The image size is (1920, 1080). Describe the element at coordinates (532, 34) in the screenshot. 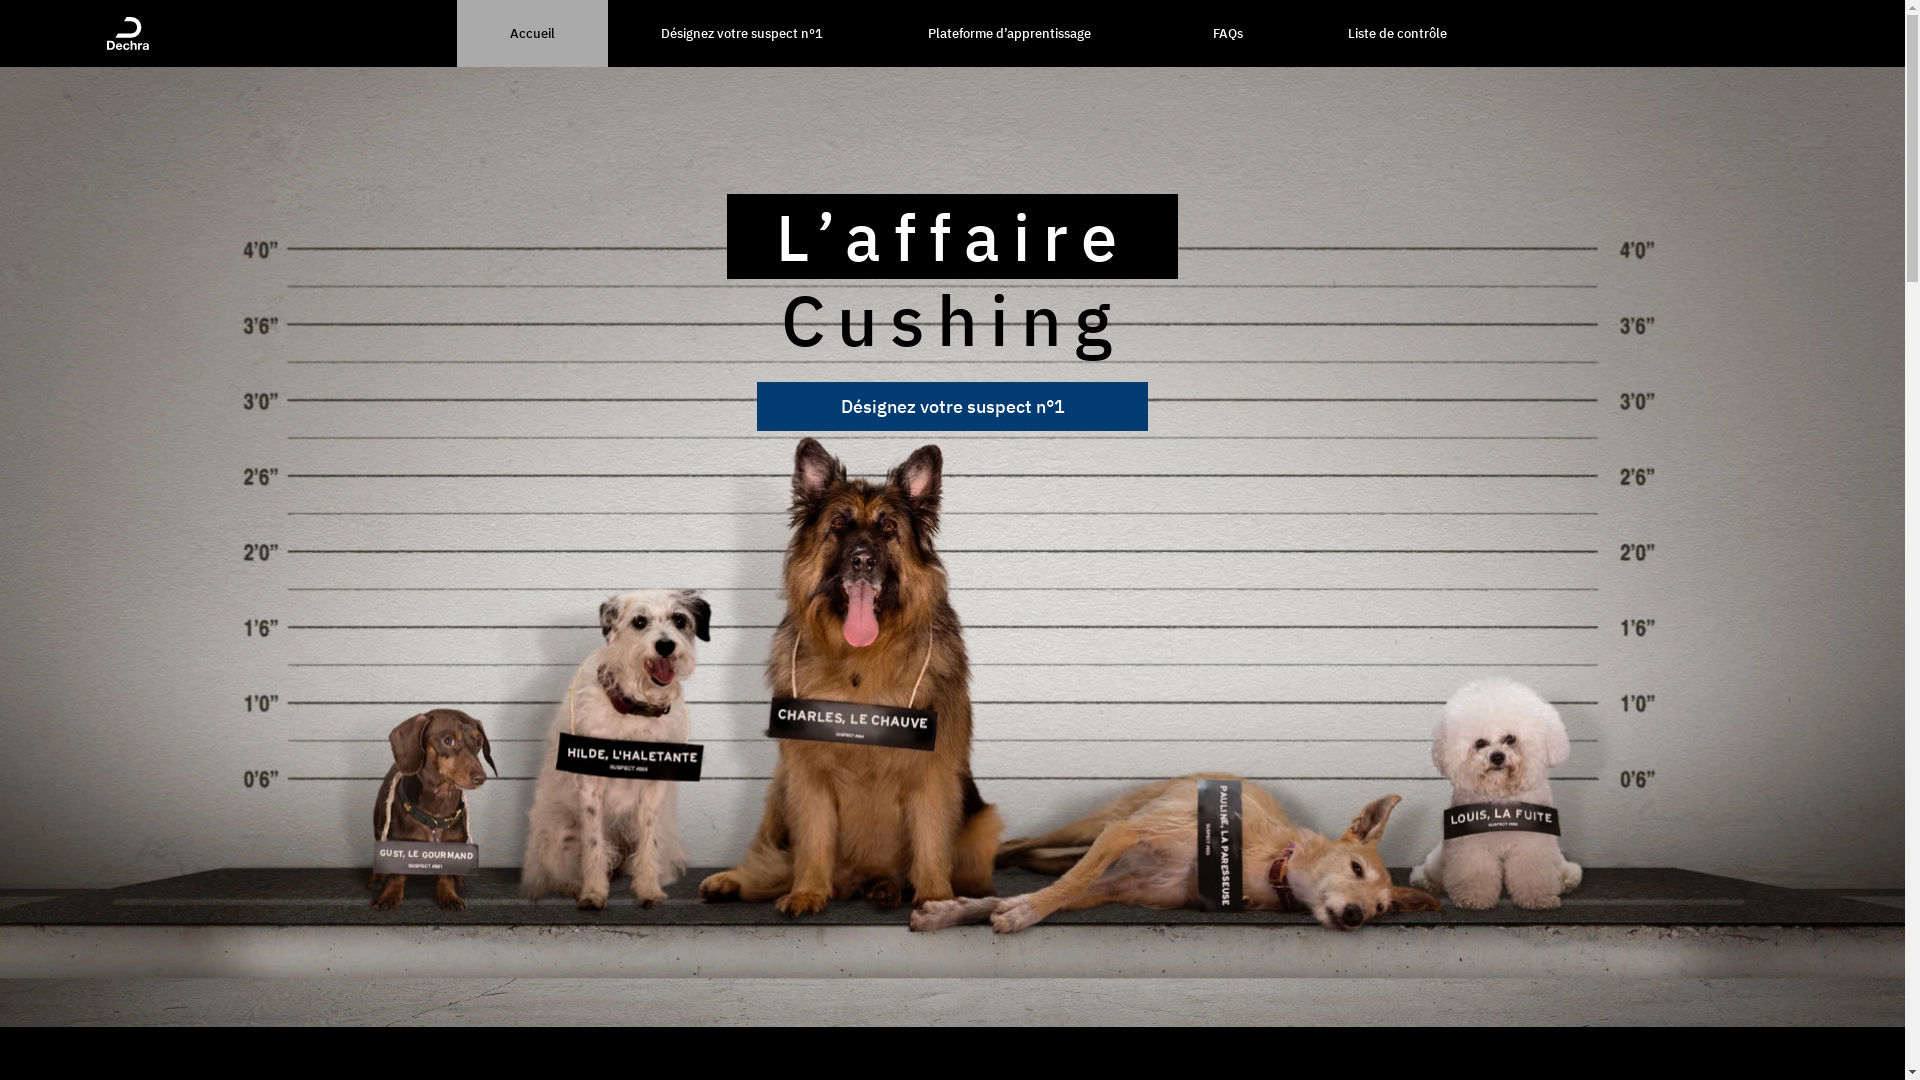

I see `Accueil` at that location.